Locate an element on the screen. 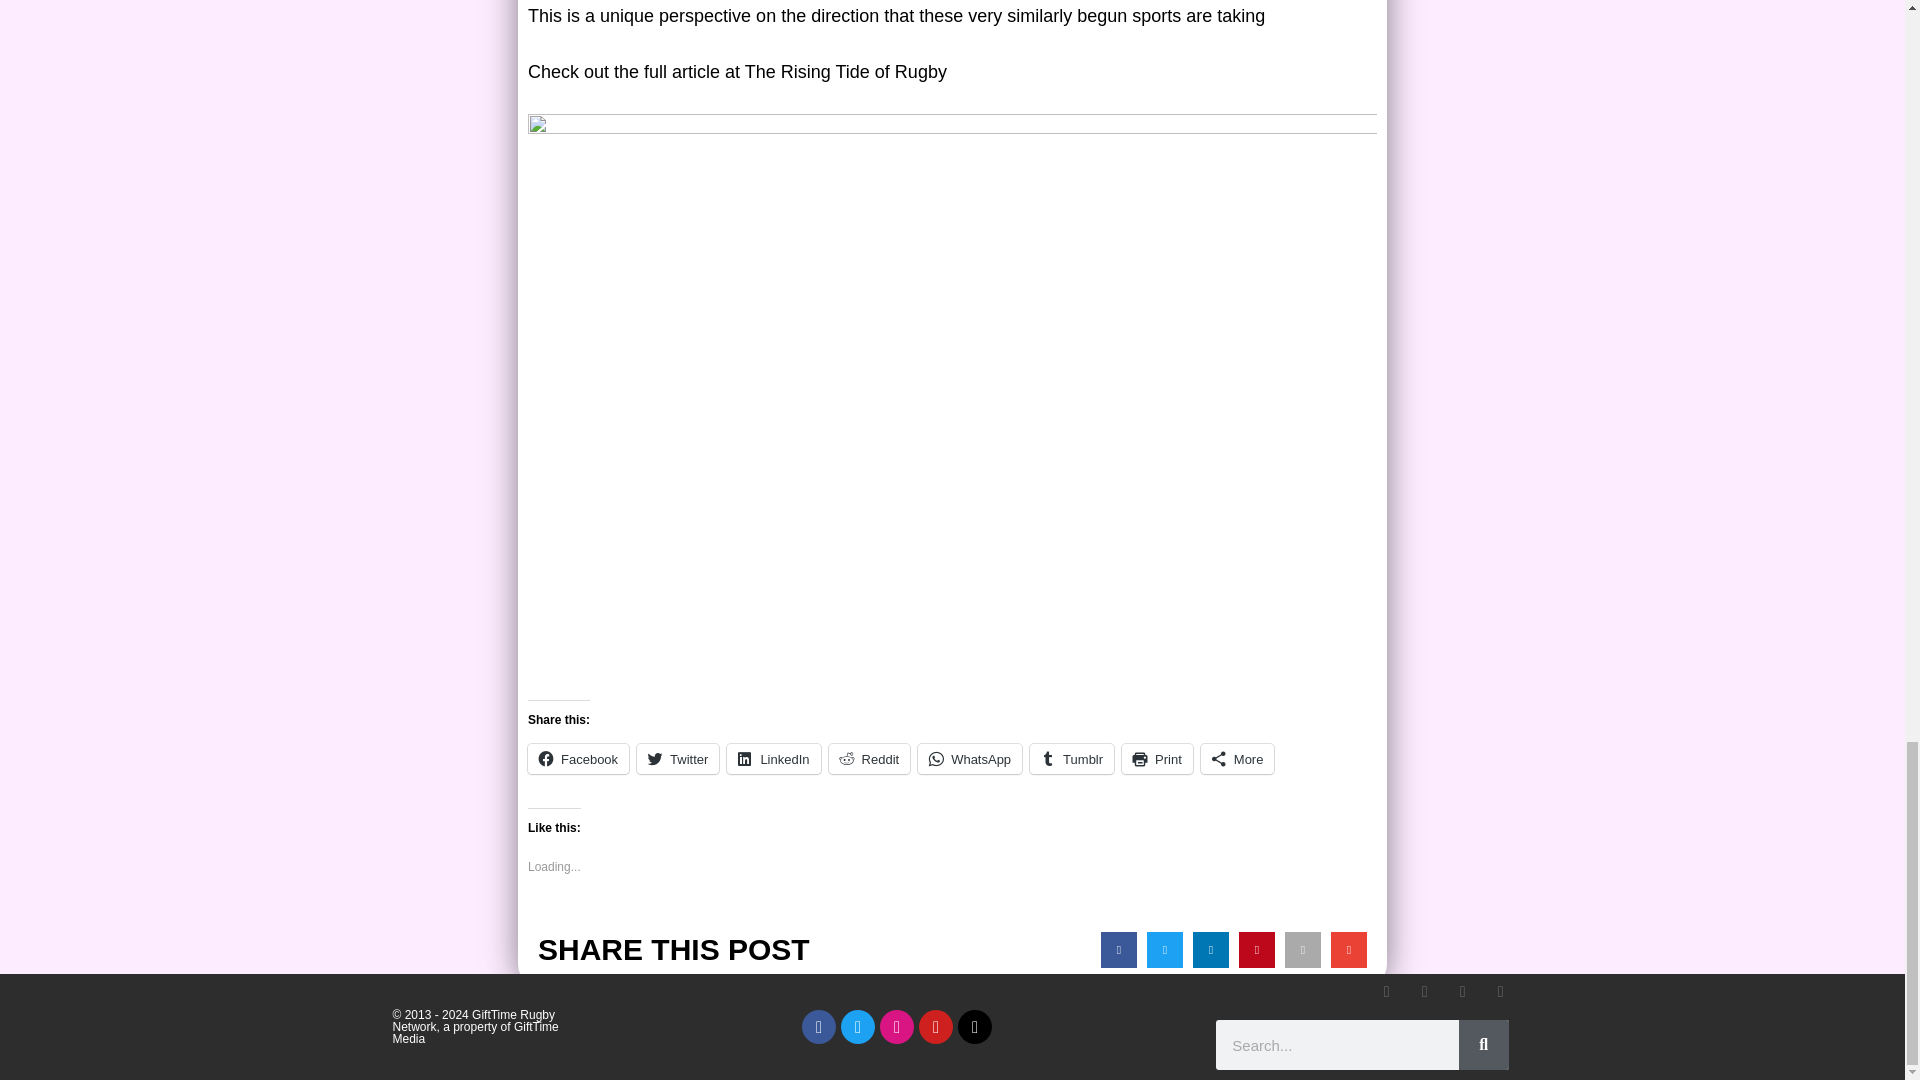 The width and height of the screenshot is (1920, 1080). Click to share on LinkedIn is located at coordinates (773, 759).